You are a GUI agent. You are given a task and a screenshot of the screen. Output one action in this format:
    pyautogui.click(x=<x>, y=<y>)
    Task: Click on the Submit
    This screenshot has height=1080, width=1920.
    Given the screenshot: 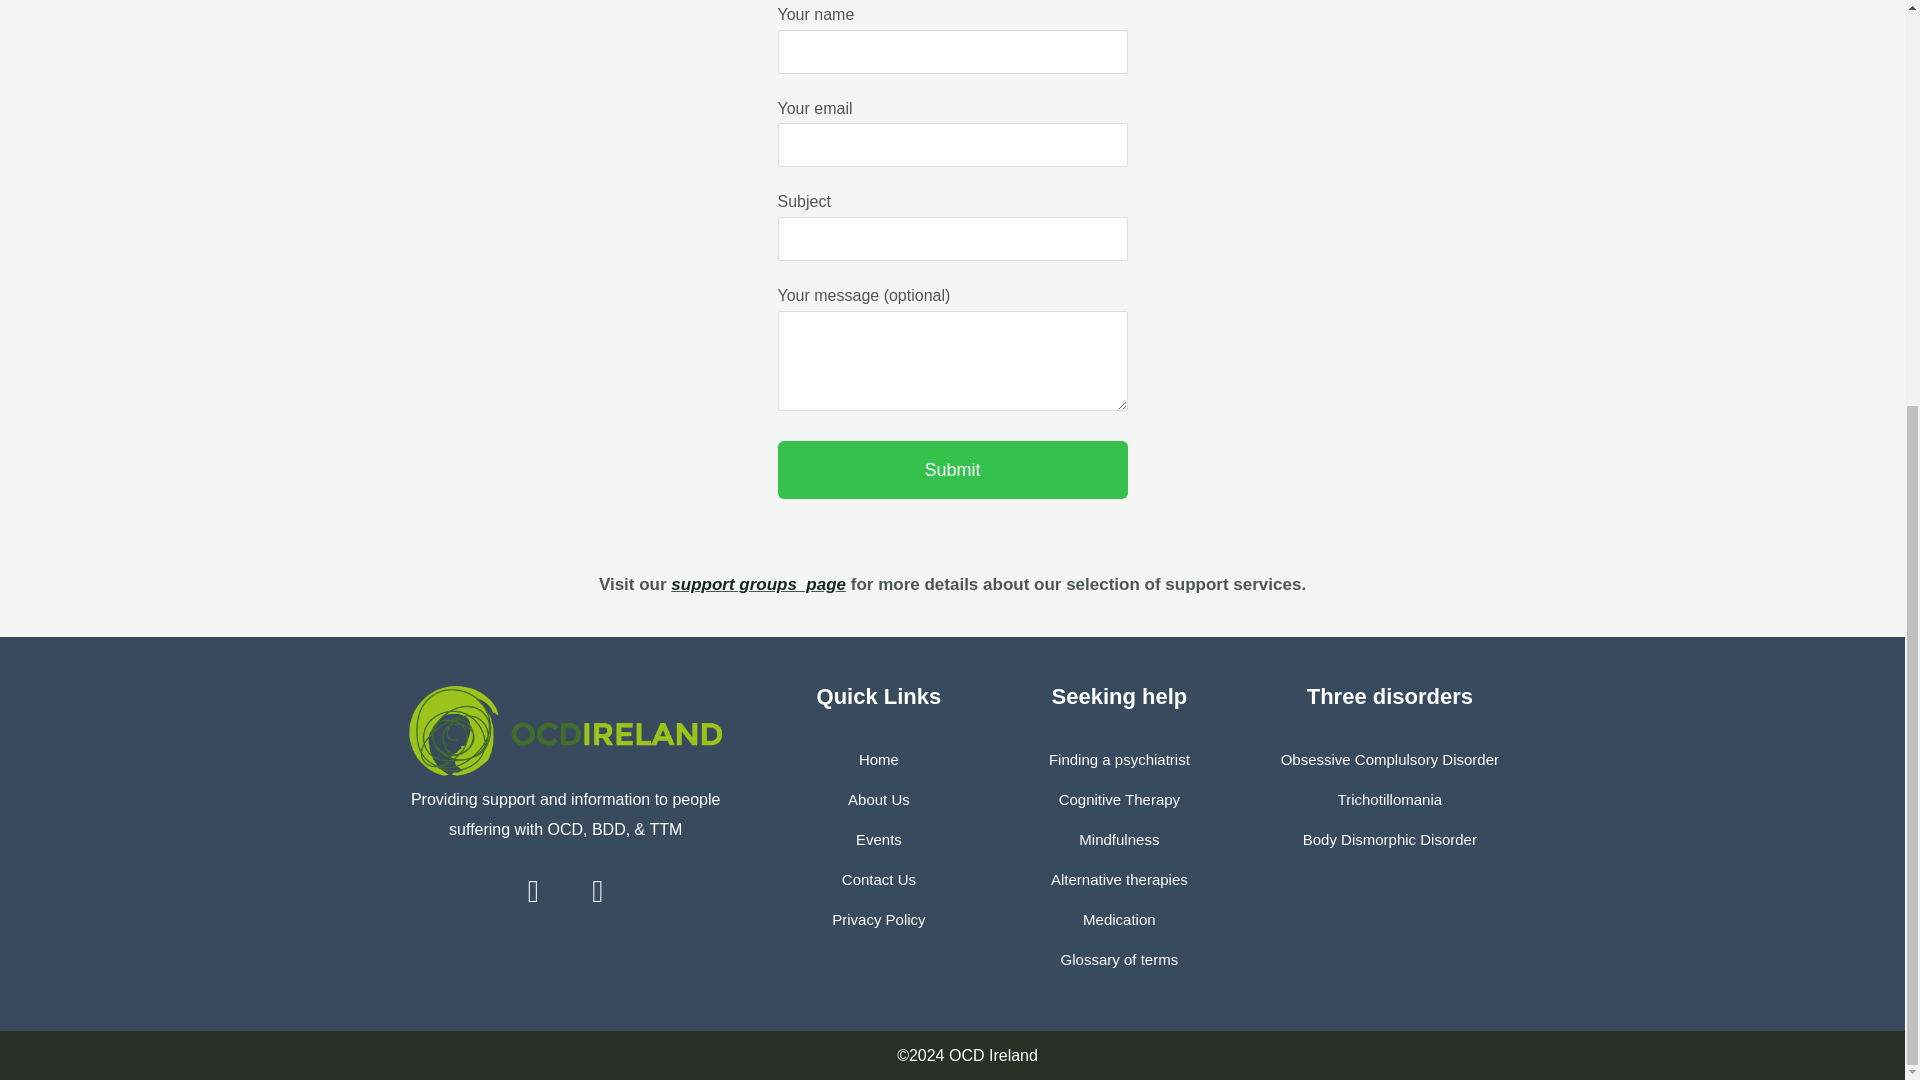 What is the action you would take?
    pyautogui.click(x=952, y=469)
    